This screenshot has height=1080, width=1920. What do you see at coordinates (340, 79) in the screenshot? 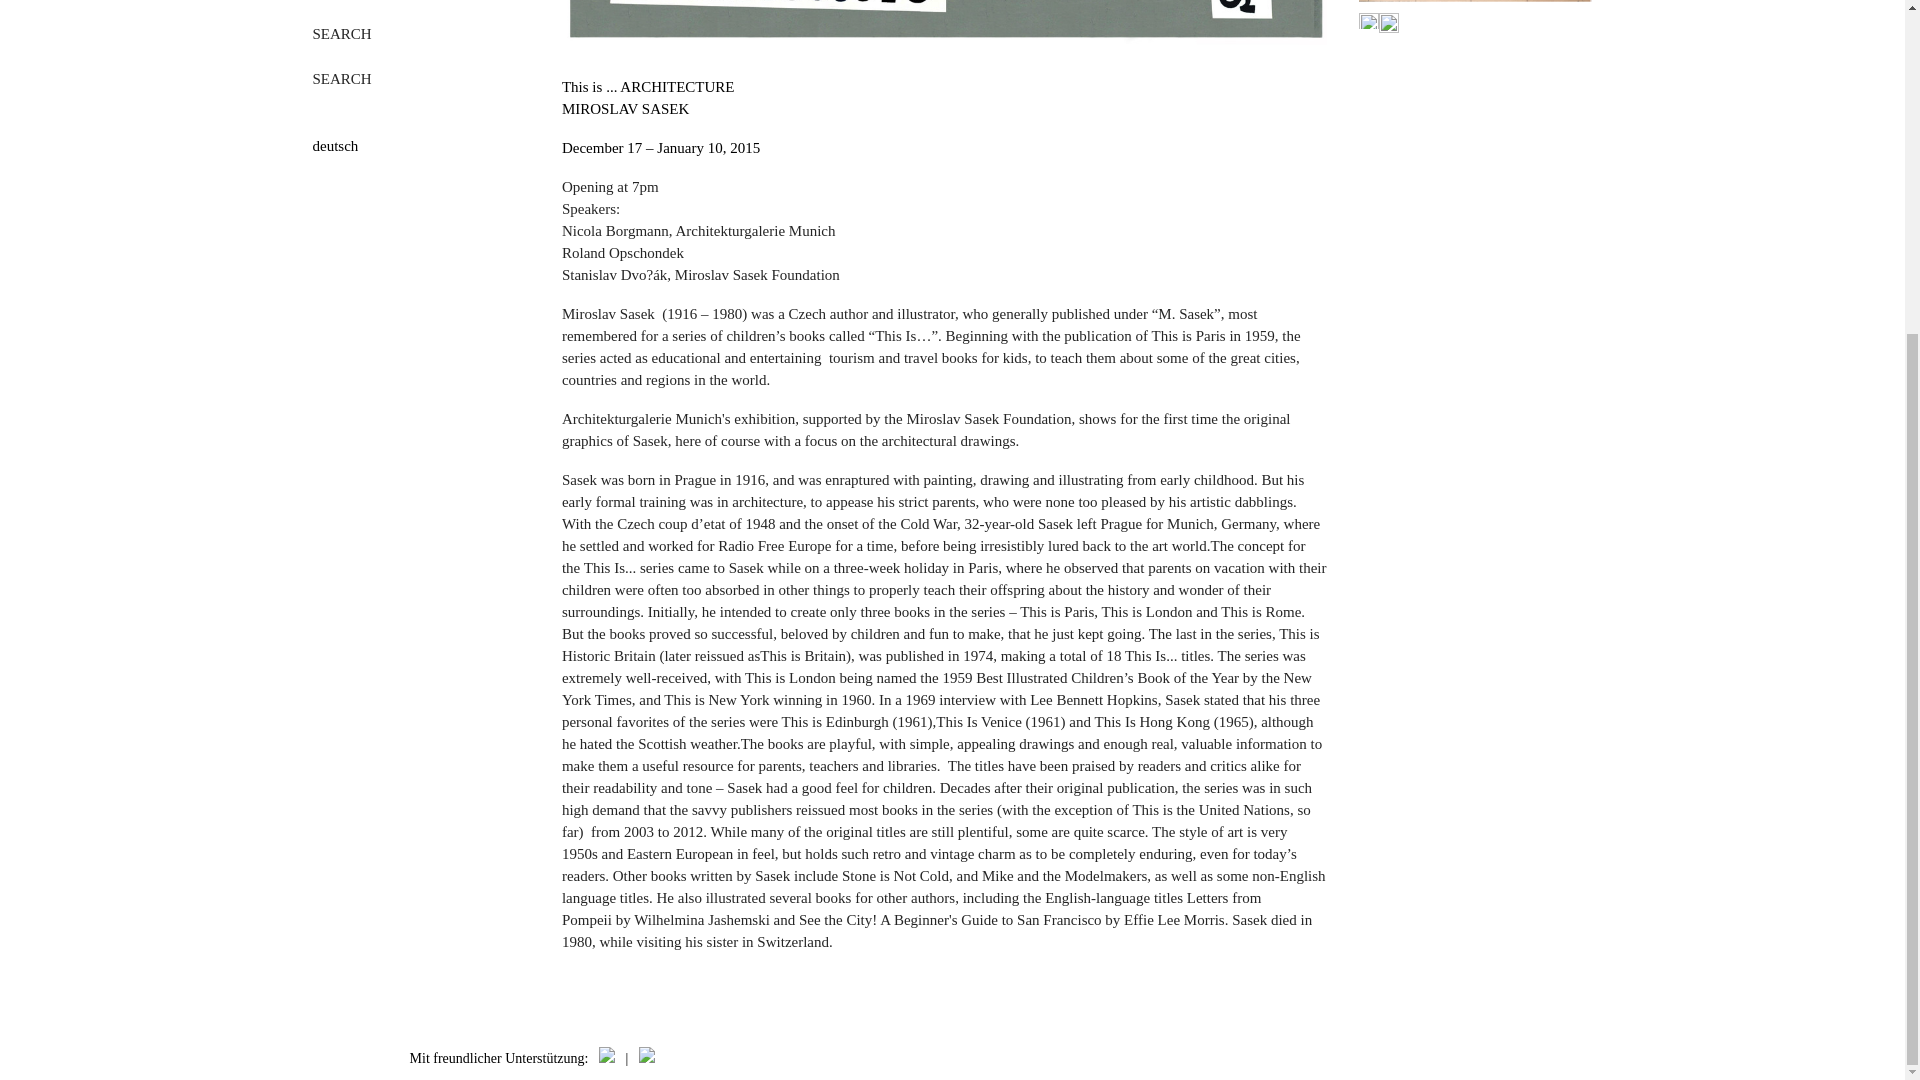
I see `SEARCH` at bounding box center [340, 79].